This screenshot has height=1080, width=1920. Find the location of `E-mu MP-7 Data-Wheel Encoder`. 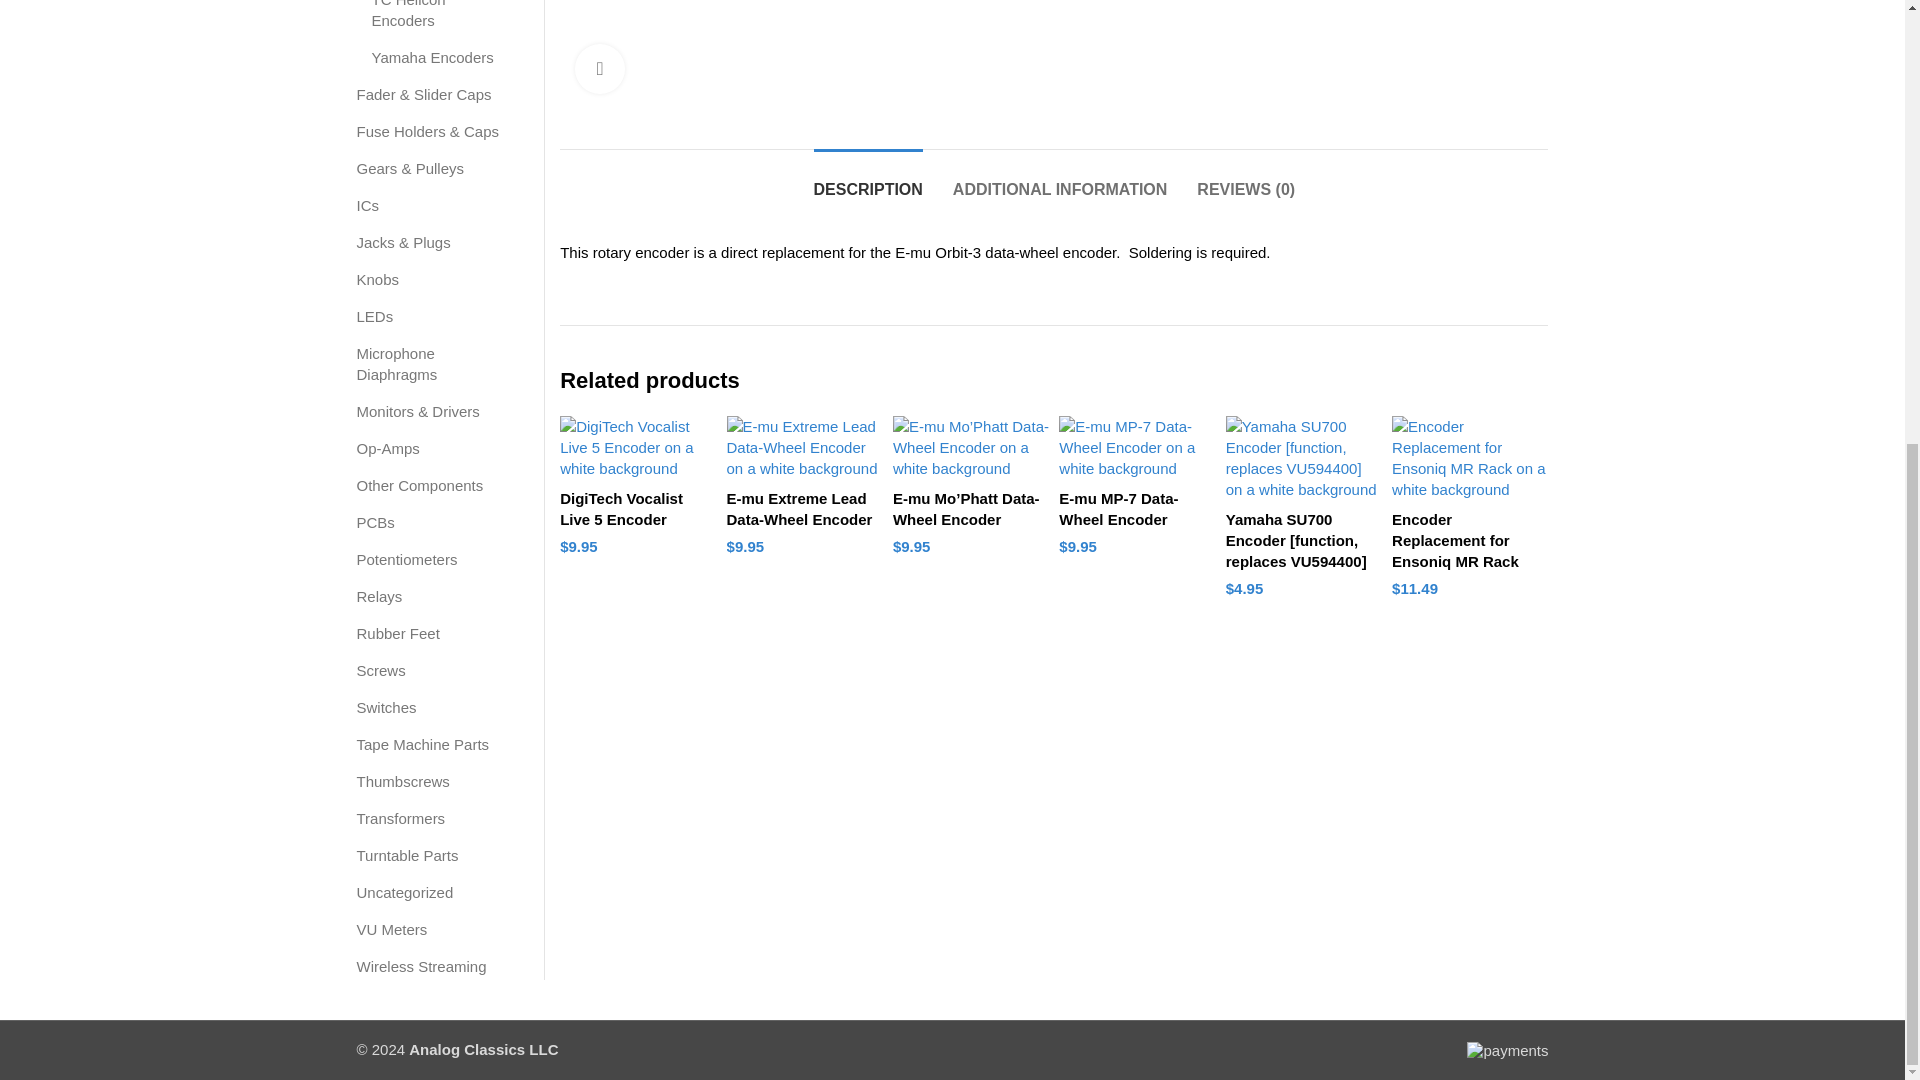

E-mu MP-7 Data-Wheel Encoder is located at coordinates (1137, 447).